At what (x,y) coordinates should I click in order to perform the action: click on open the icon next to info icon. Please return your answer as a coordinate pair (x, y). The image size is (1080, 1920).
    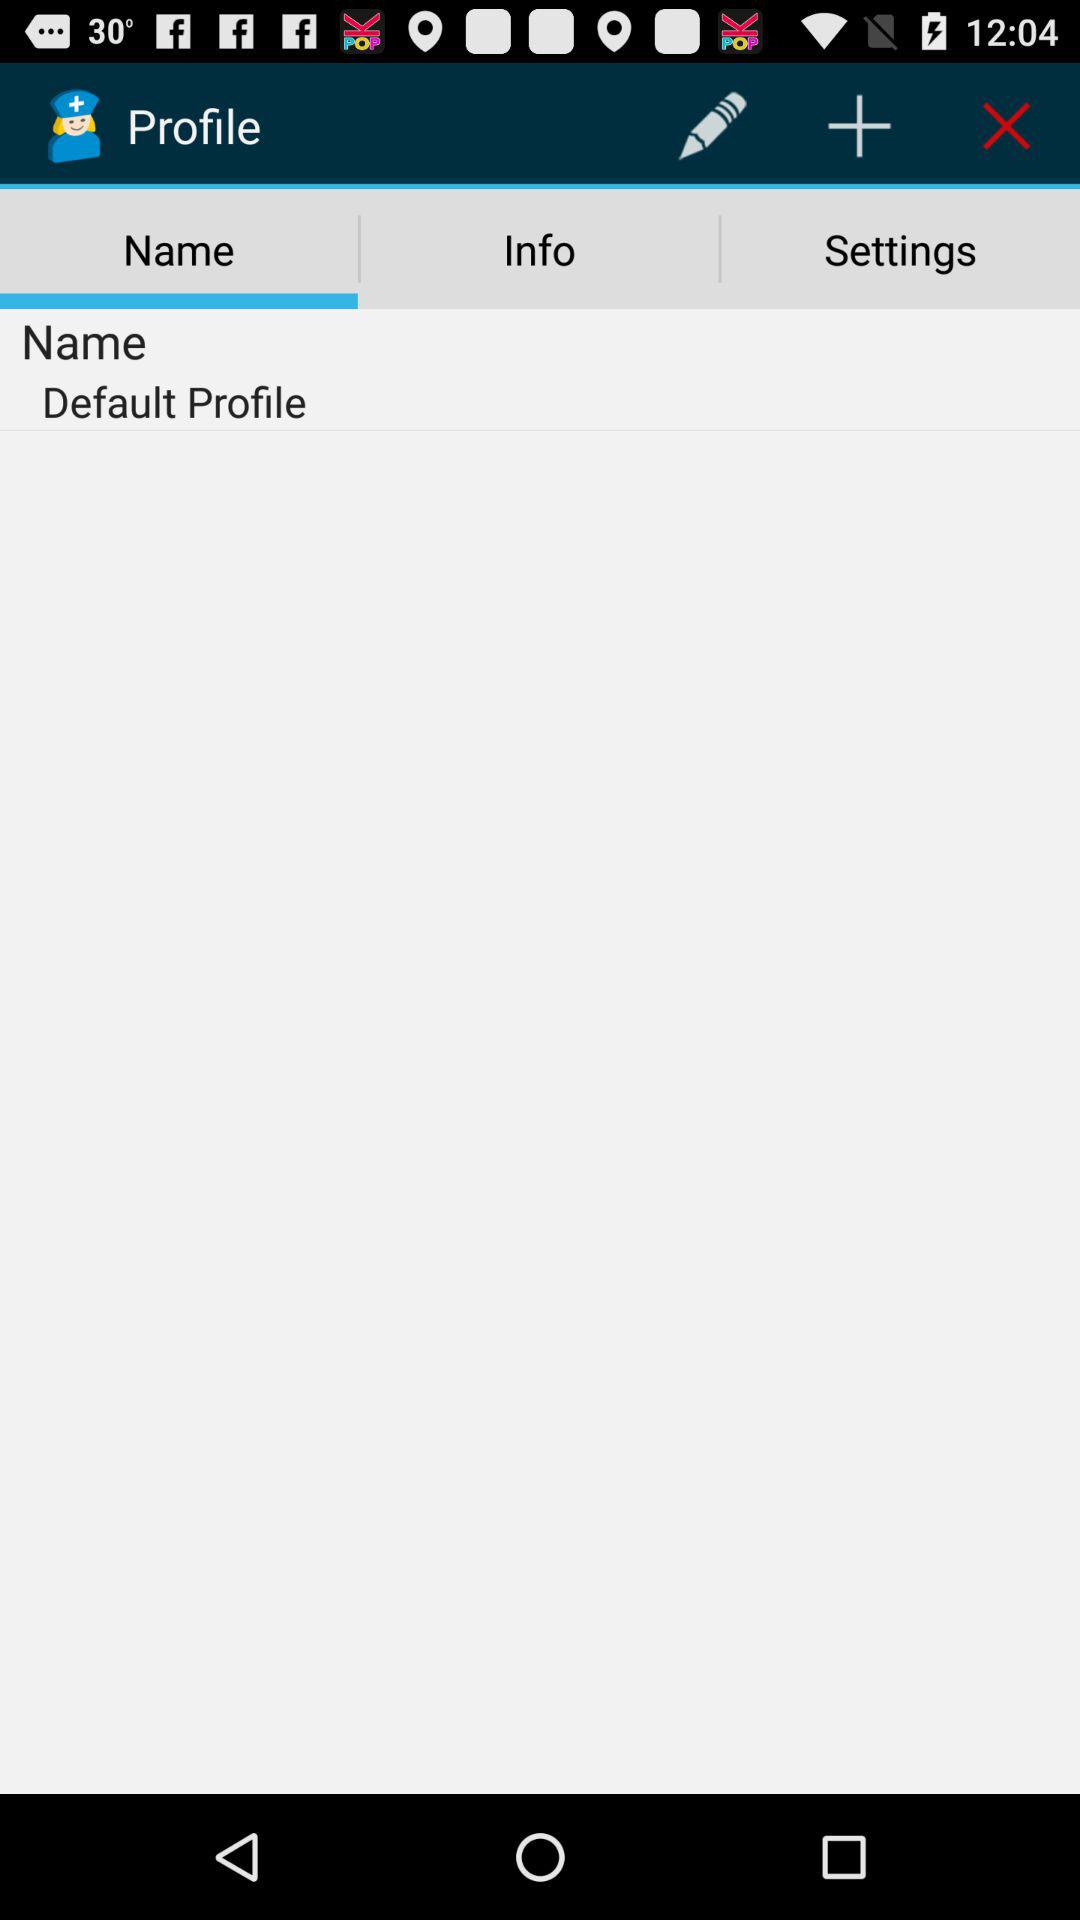
    Looking at the image, I should click on (900, 249).